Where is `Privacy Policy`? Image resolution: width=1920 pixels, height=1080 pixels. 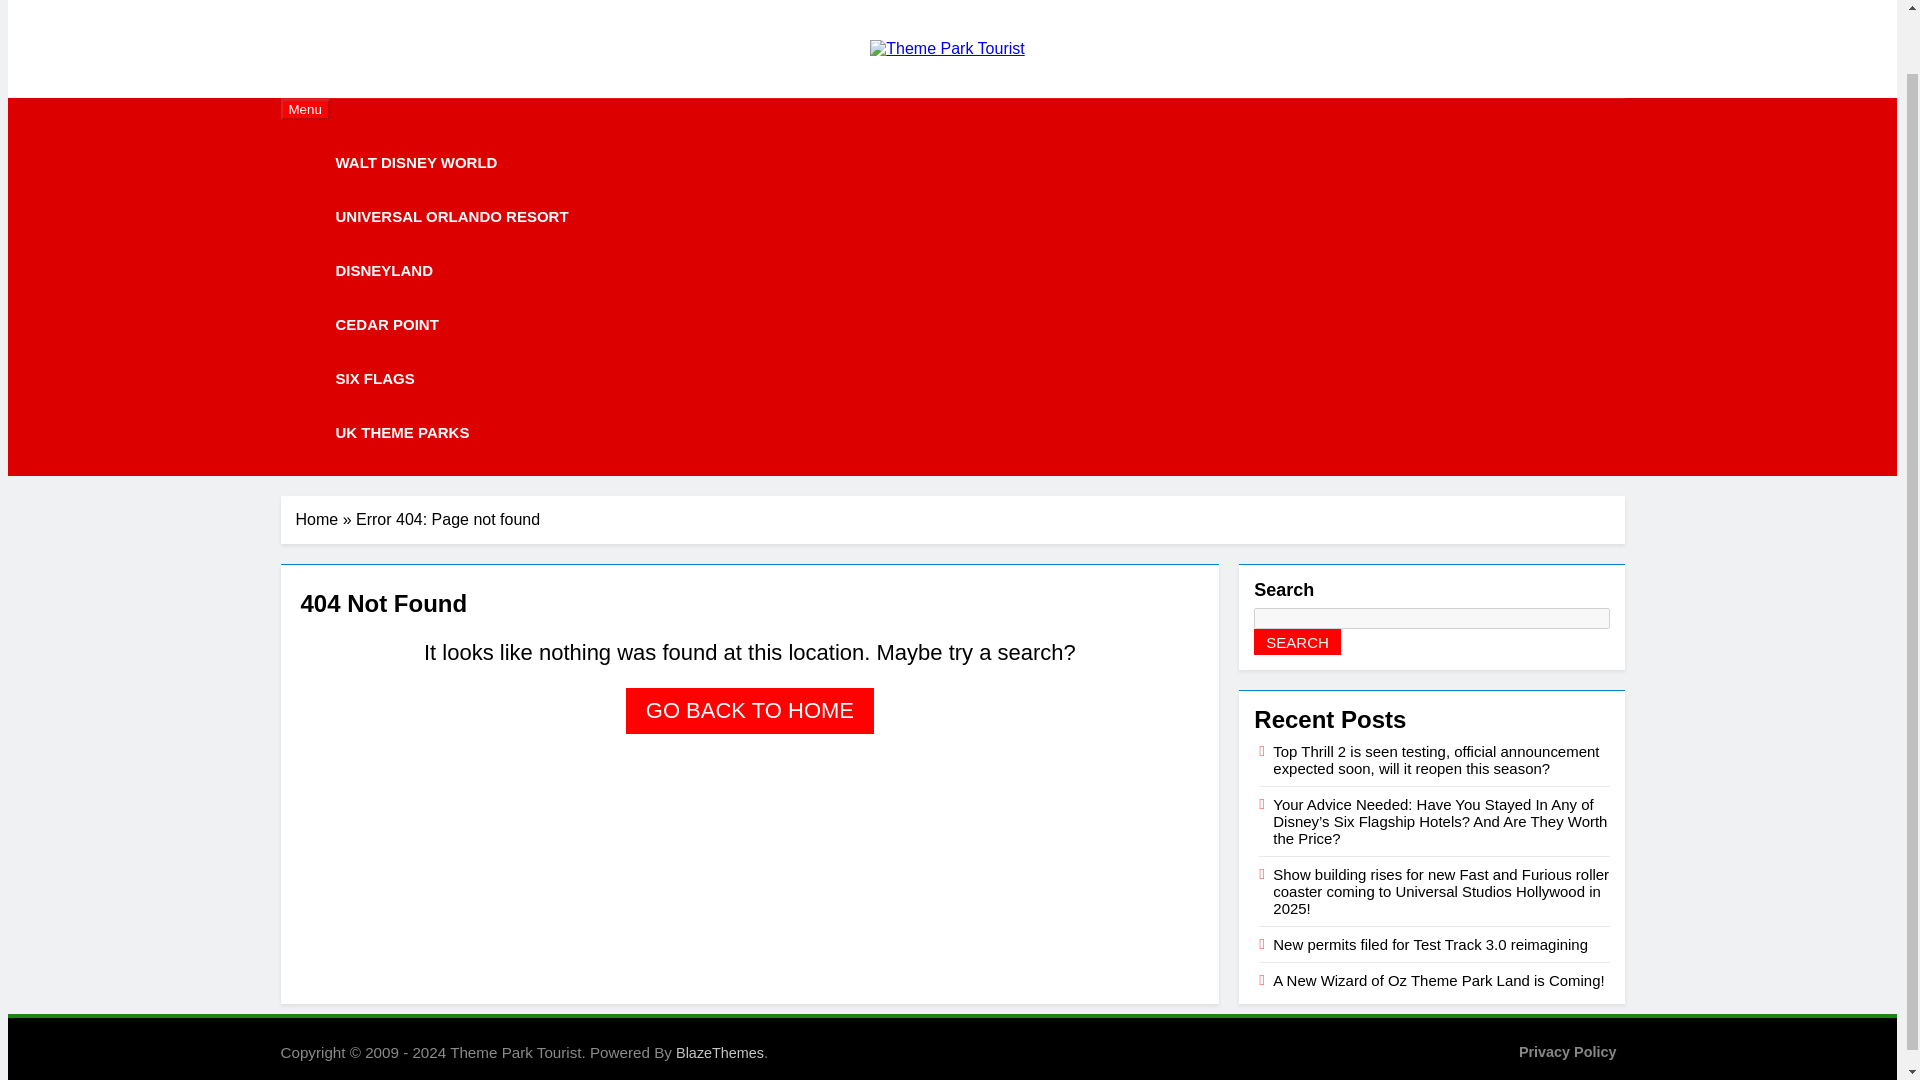 Privacy Policy is located at coordinates (1567, 1052).